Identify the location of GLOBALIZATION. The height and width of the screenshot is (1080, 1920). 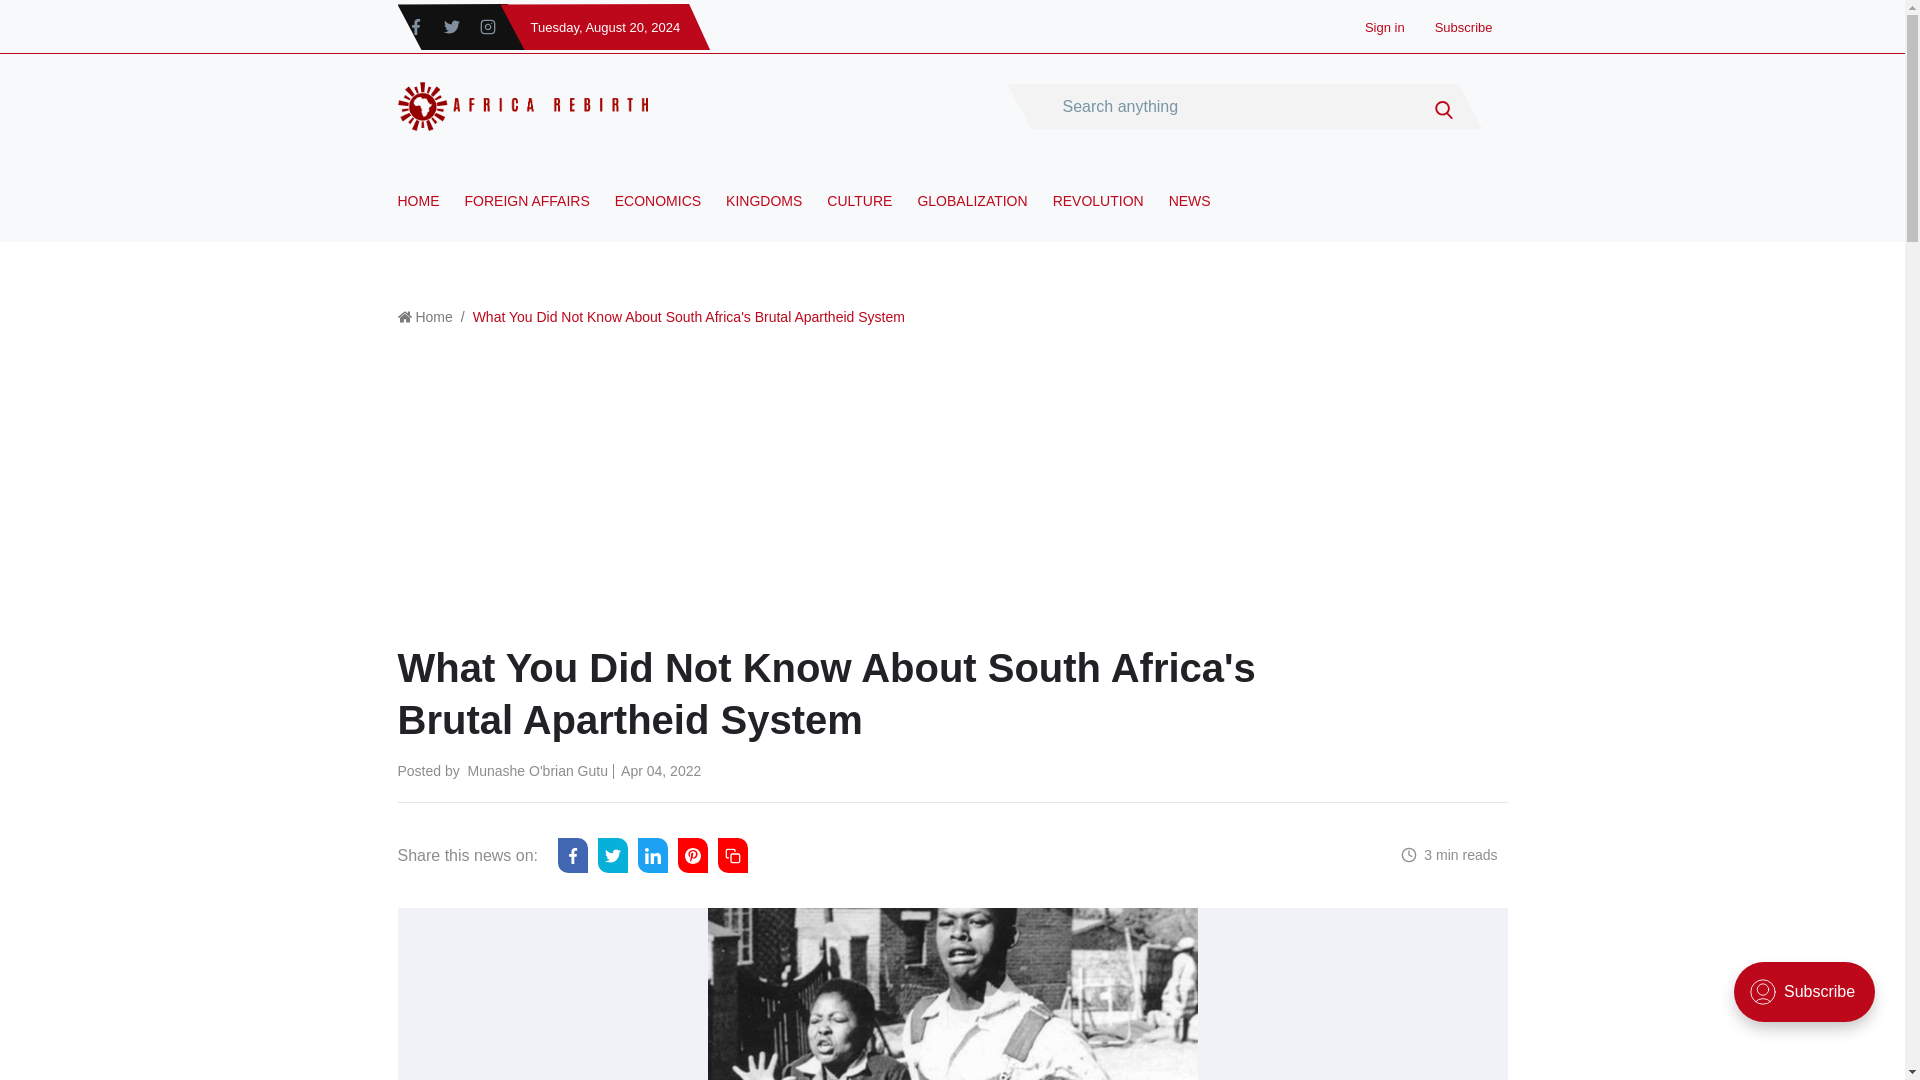
(972, 216).